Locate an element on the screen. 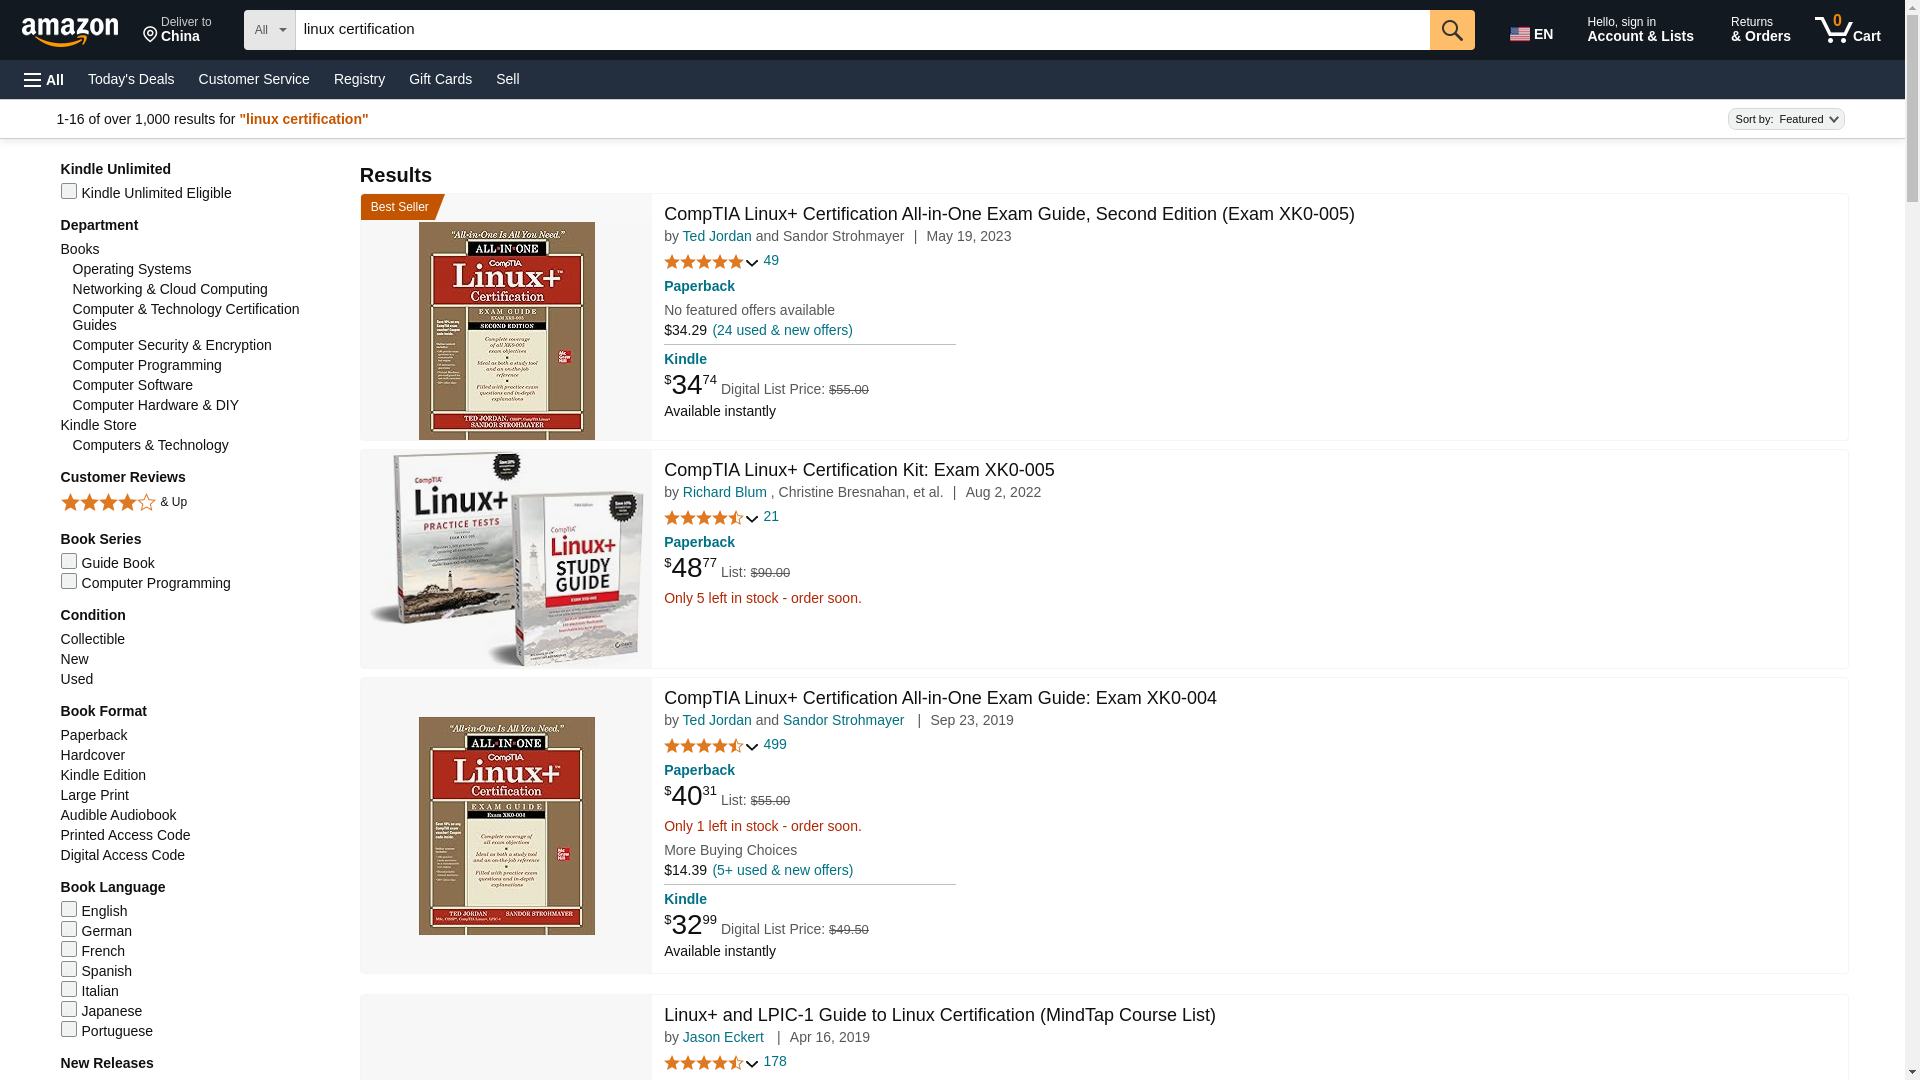 This screenshot has width=1920, height=1080. Registry is located at coordinates (360, 78).